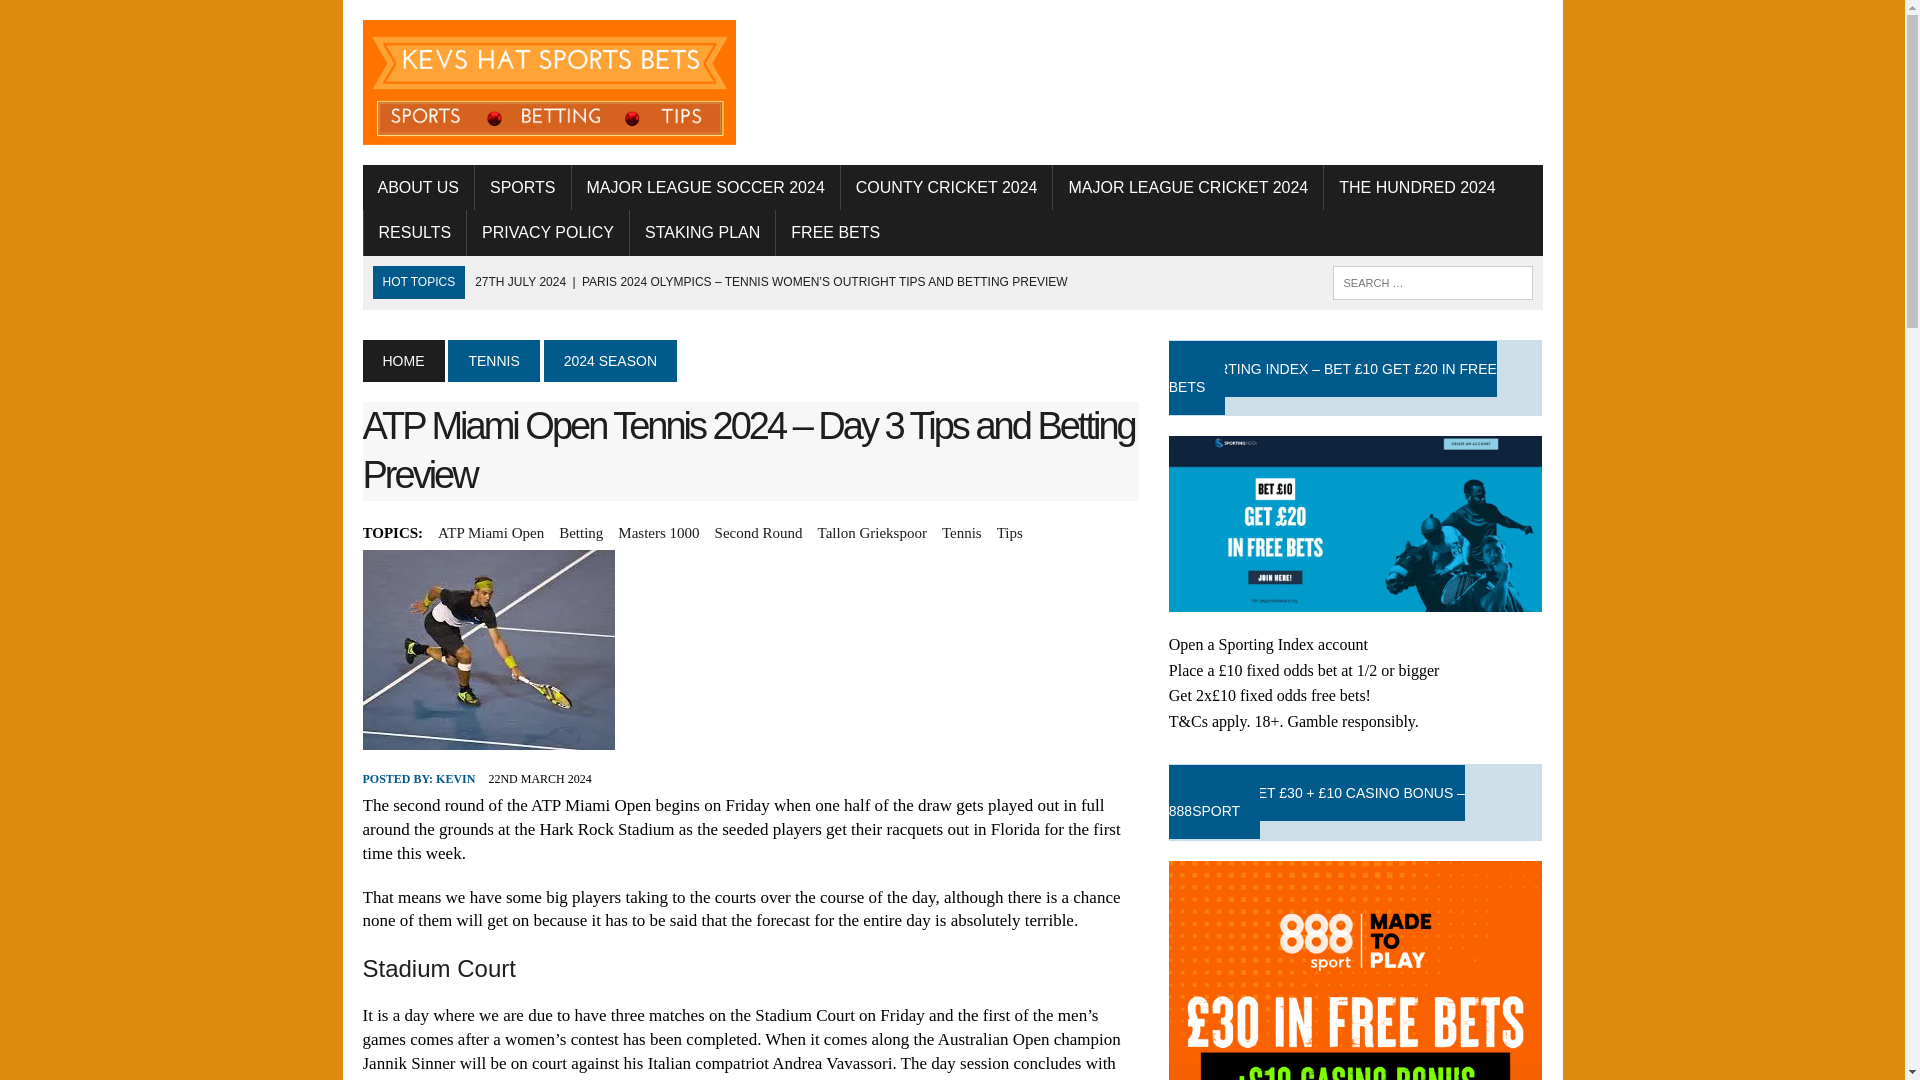 The width and height of the screenshot is (1920, 1080). What do you see at coordinates (548, 82) in the screenshot?
I see `Kev's Hat Sports Bets` at bounding box center [548, 82].